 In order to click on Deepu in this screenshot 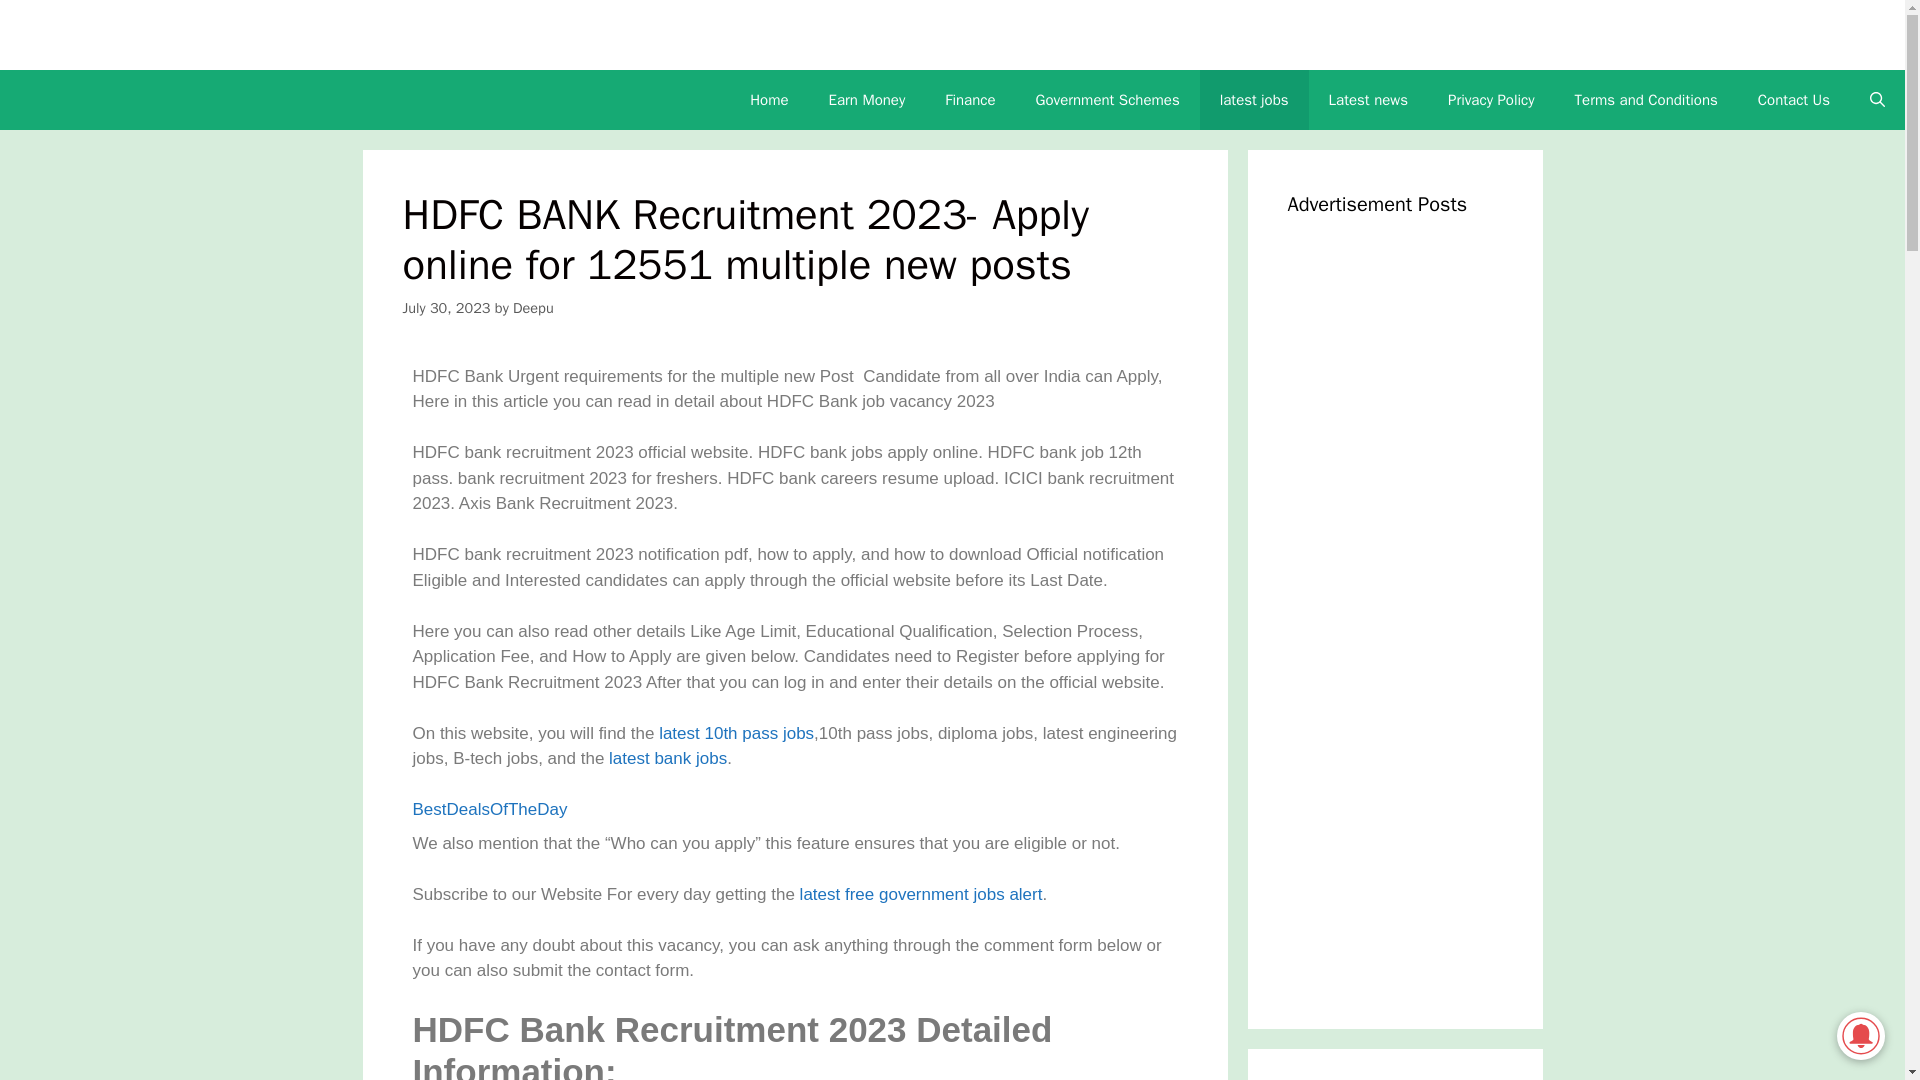, I will do `click(533, 308)`.